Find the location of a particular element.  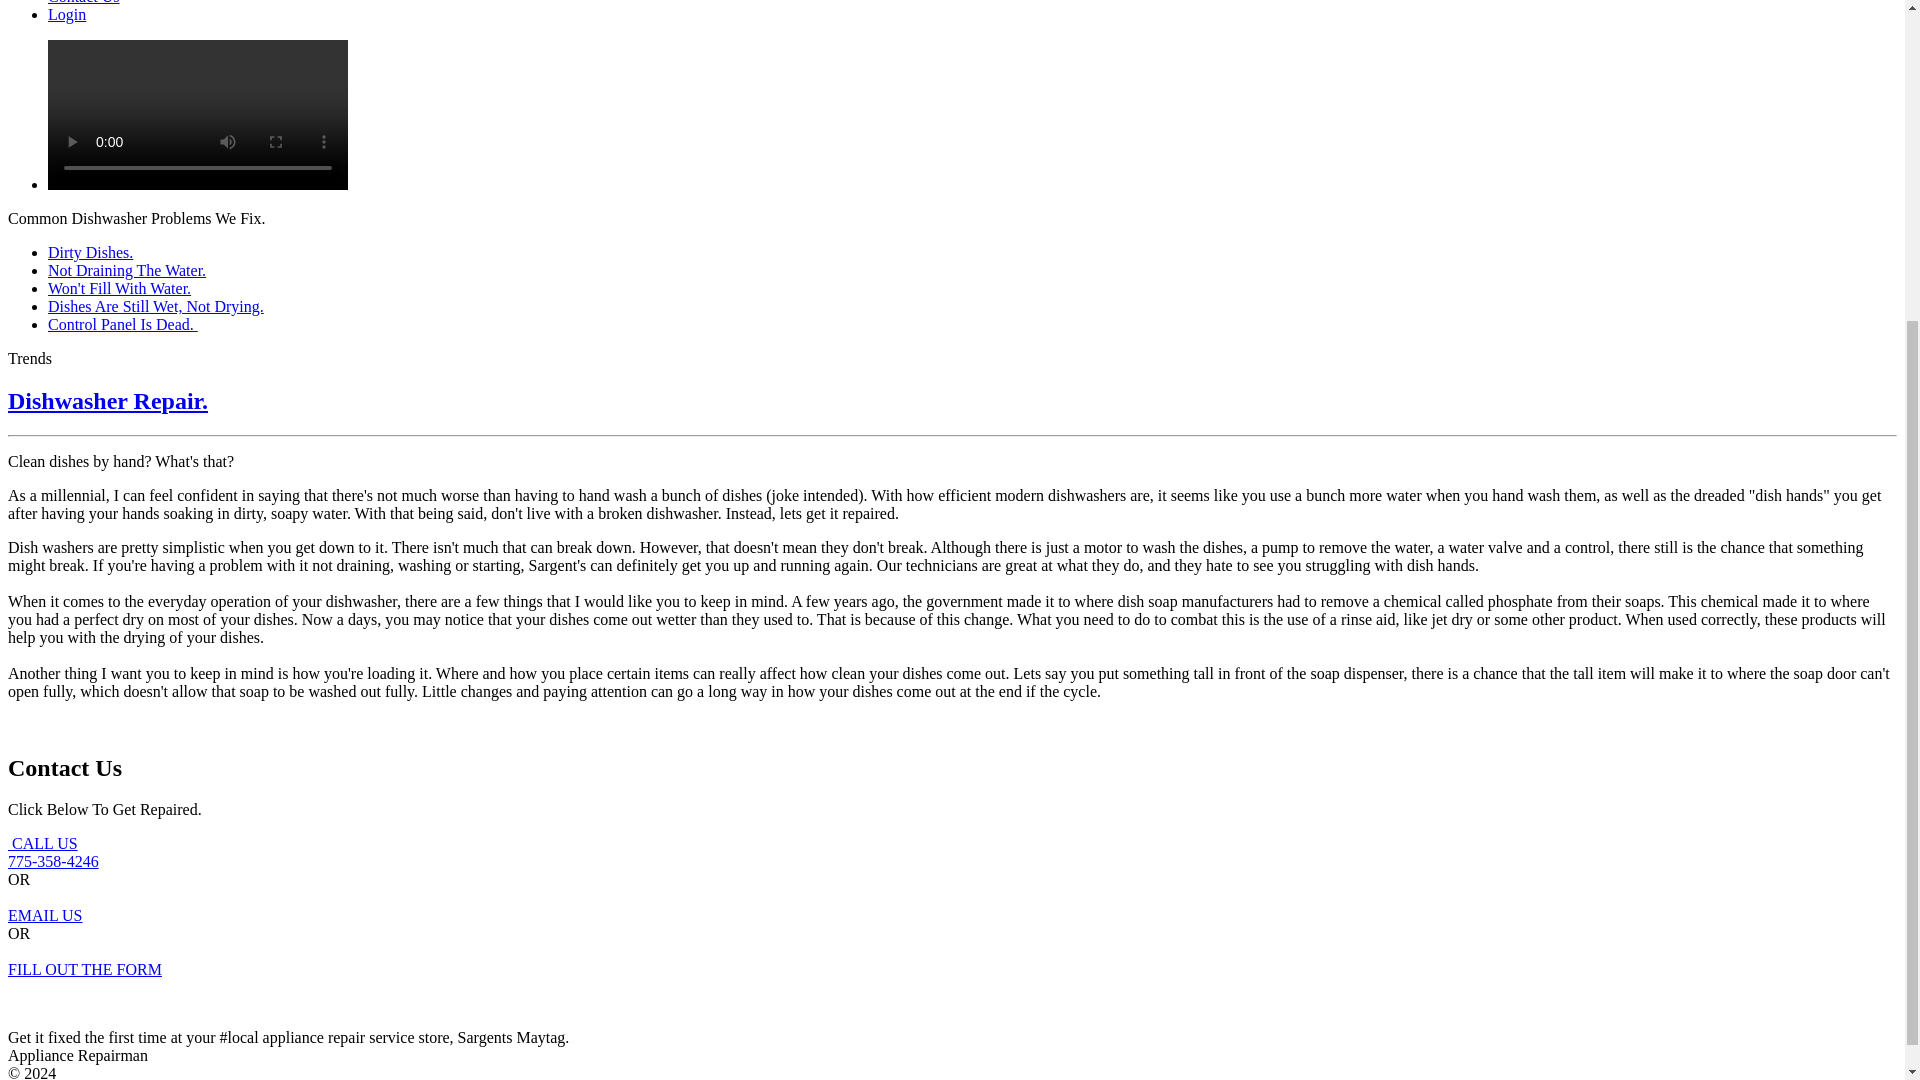

EMAIL US is located at coordinates (122, 324).